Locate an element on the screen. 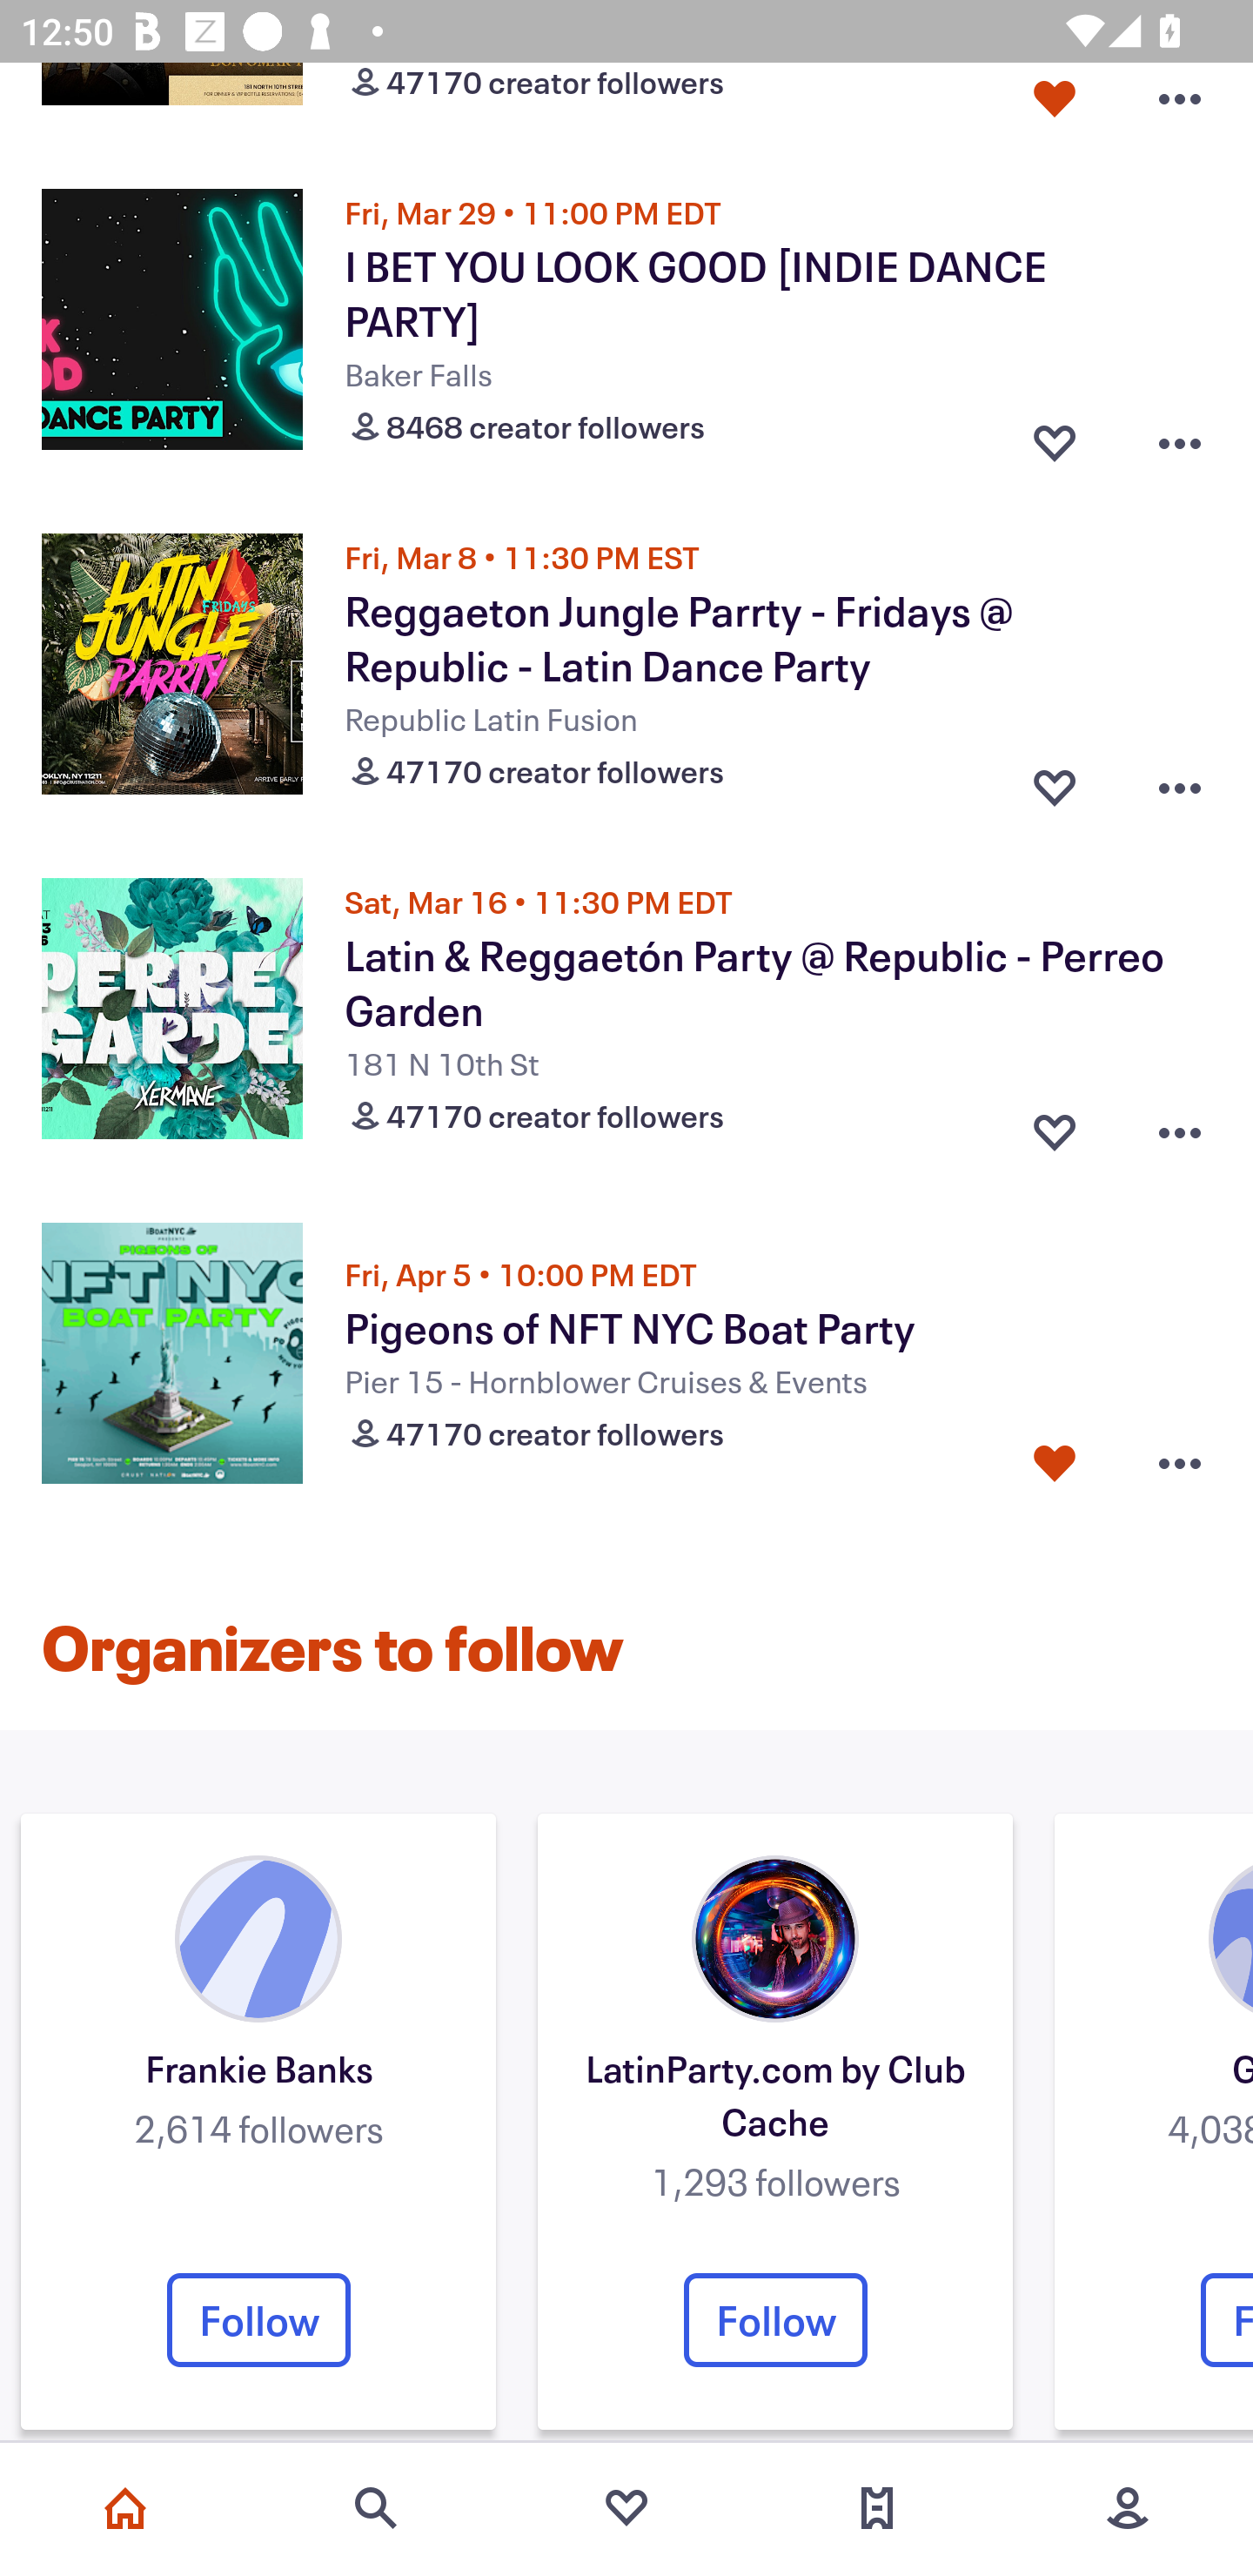  Follow Organizer's follow button is located at coordinates (775, 2319).